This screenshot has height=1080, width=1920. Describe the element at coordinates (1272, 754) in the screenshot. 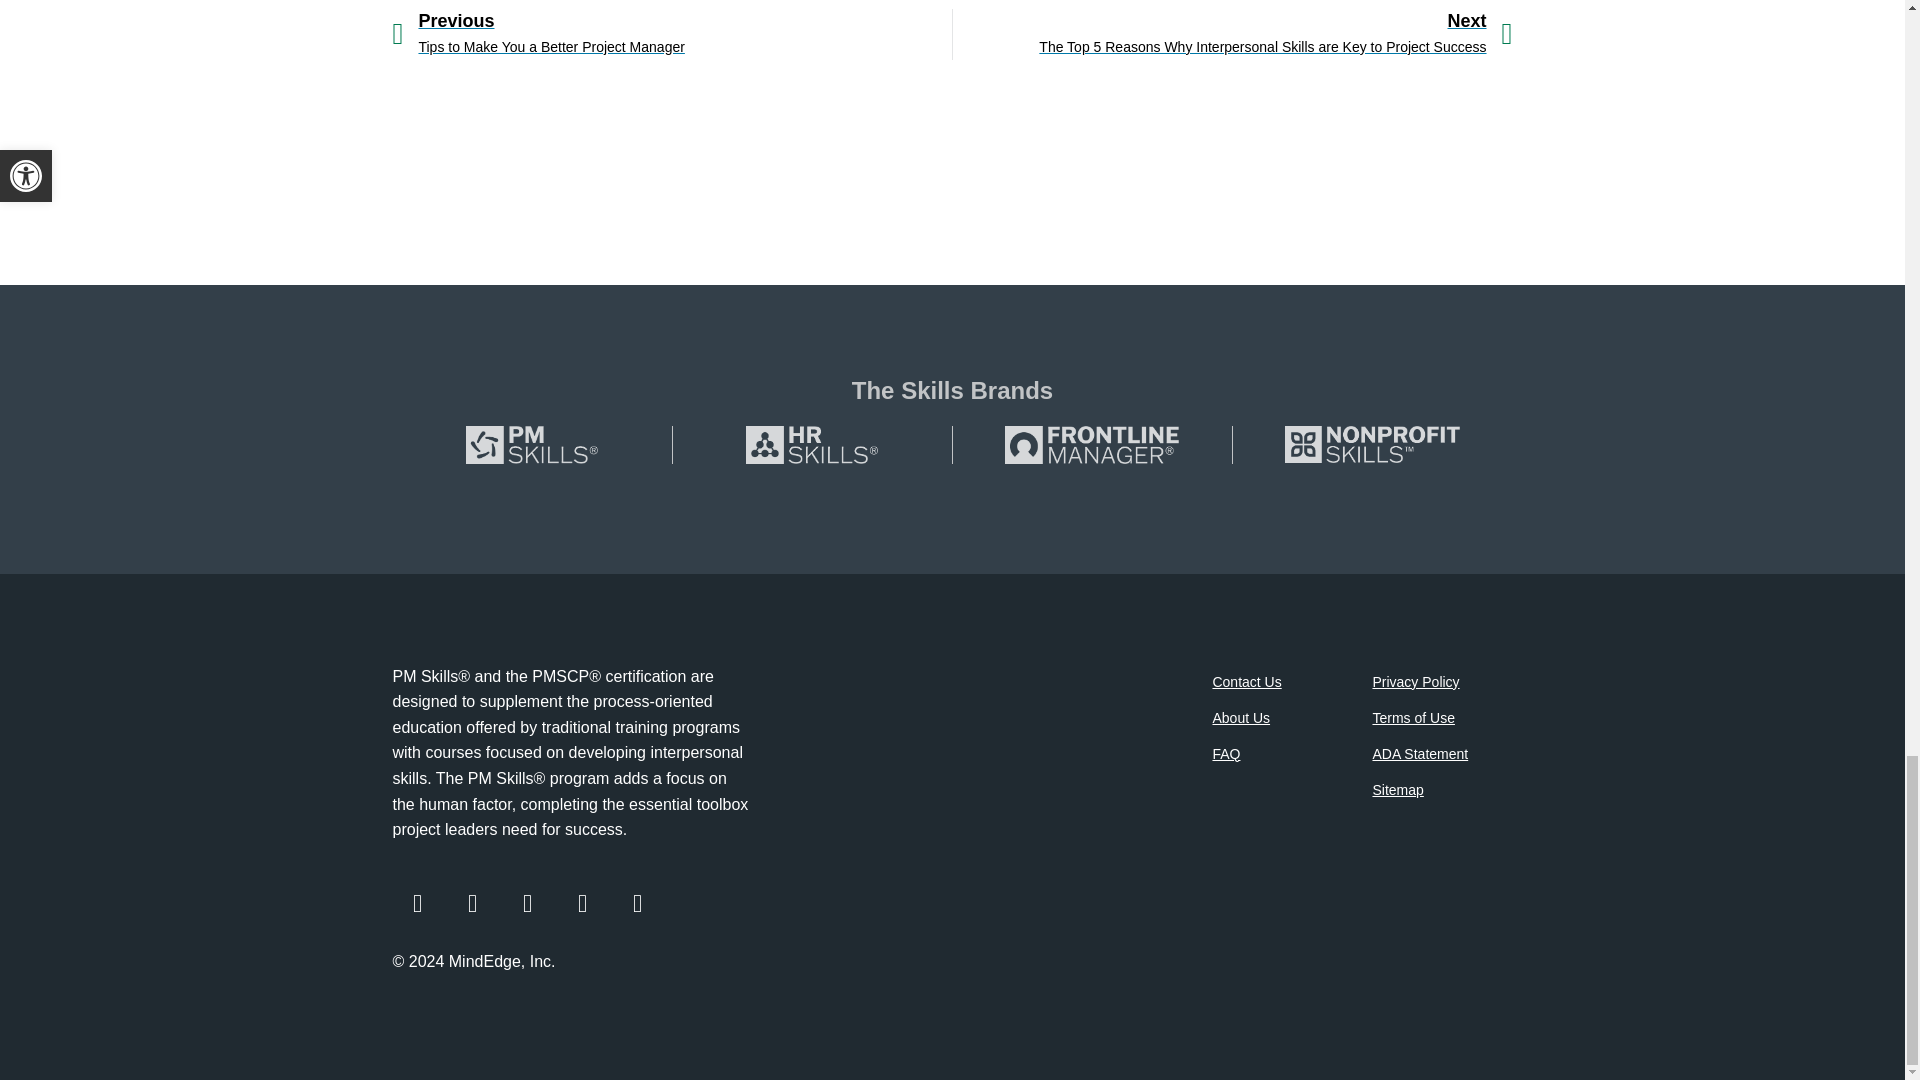

I see `FAQ` at that location.